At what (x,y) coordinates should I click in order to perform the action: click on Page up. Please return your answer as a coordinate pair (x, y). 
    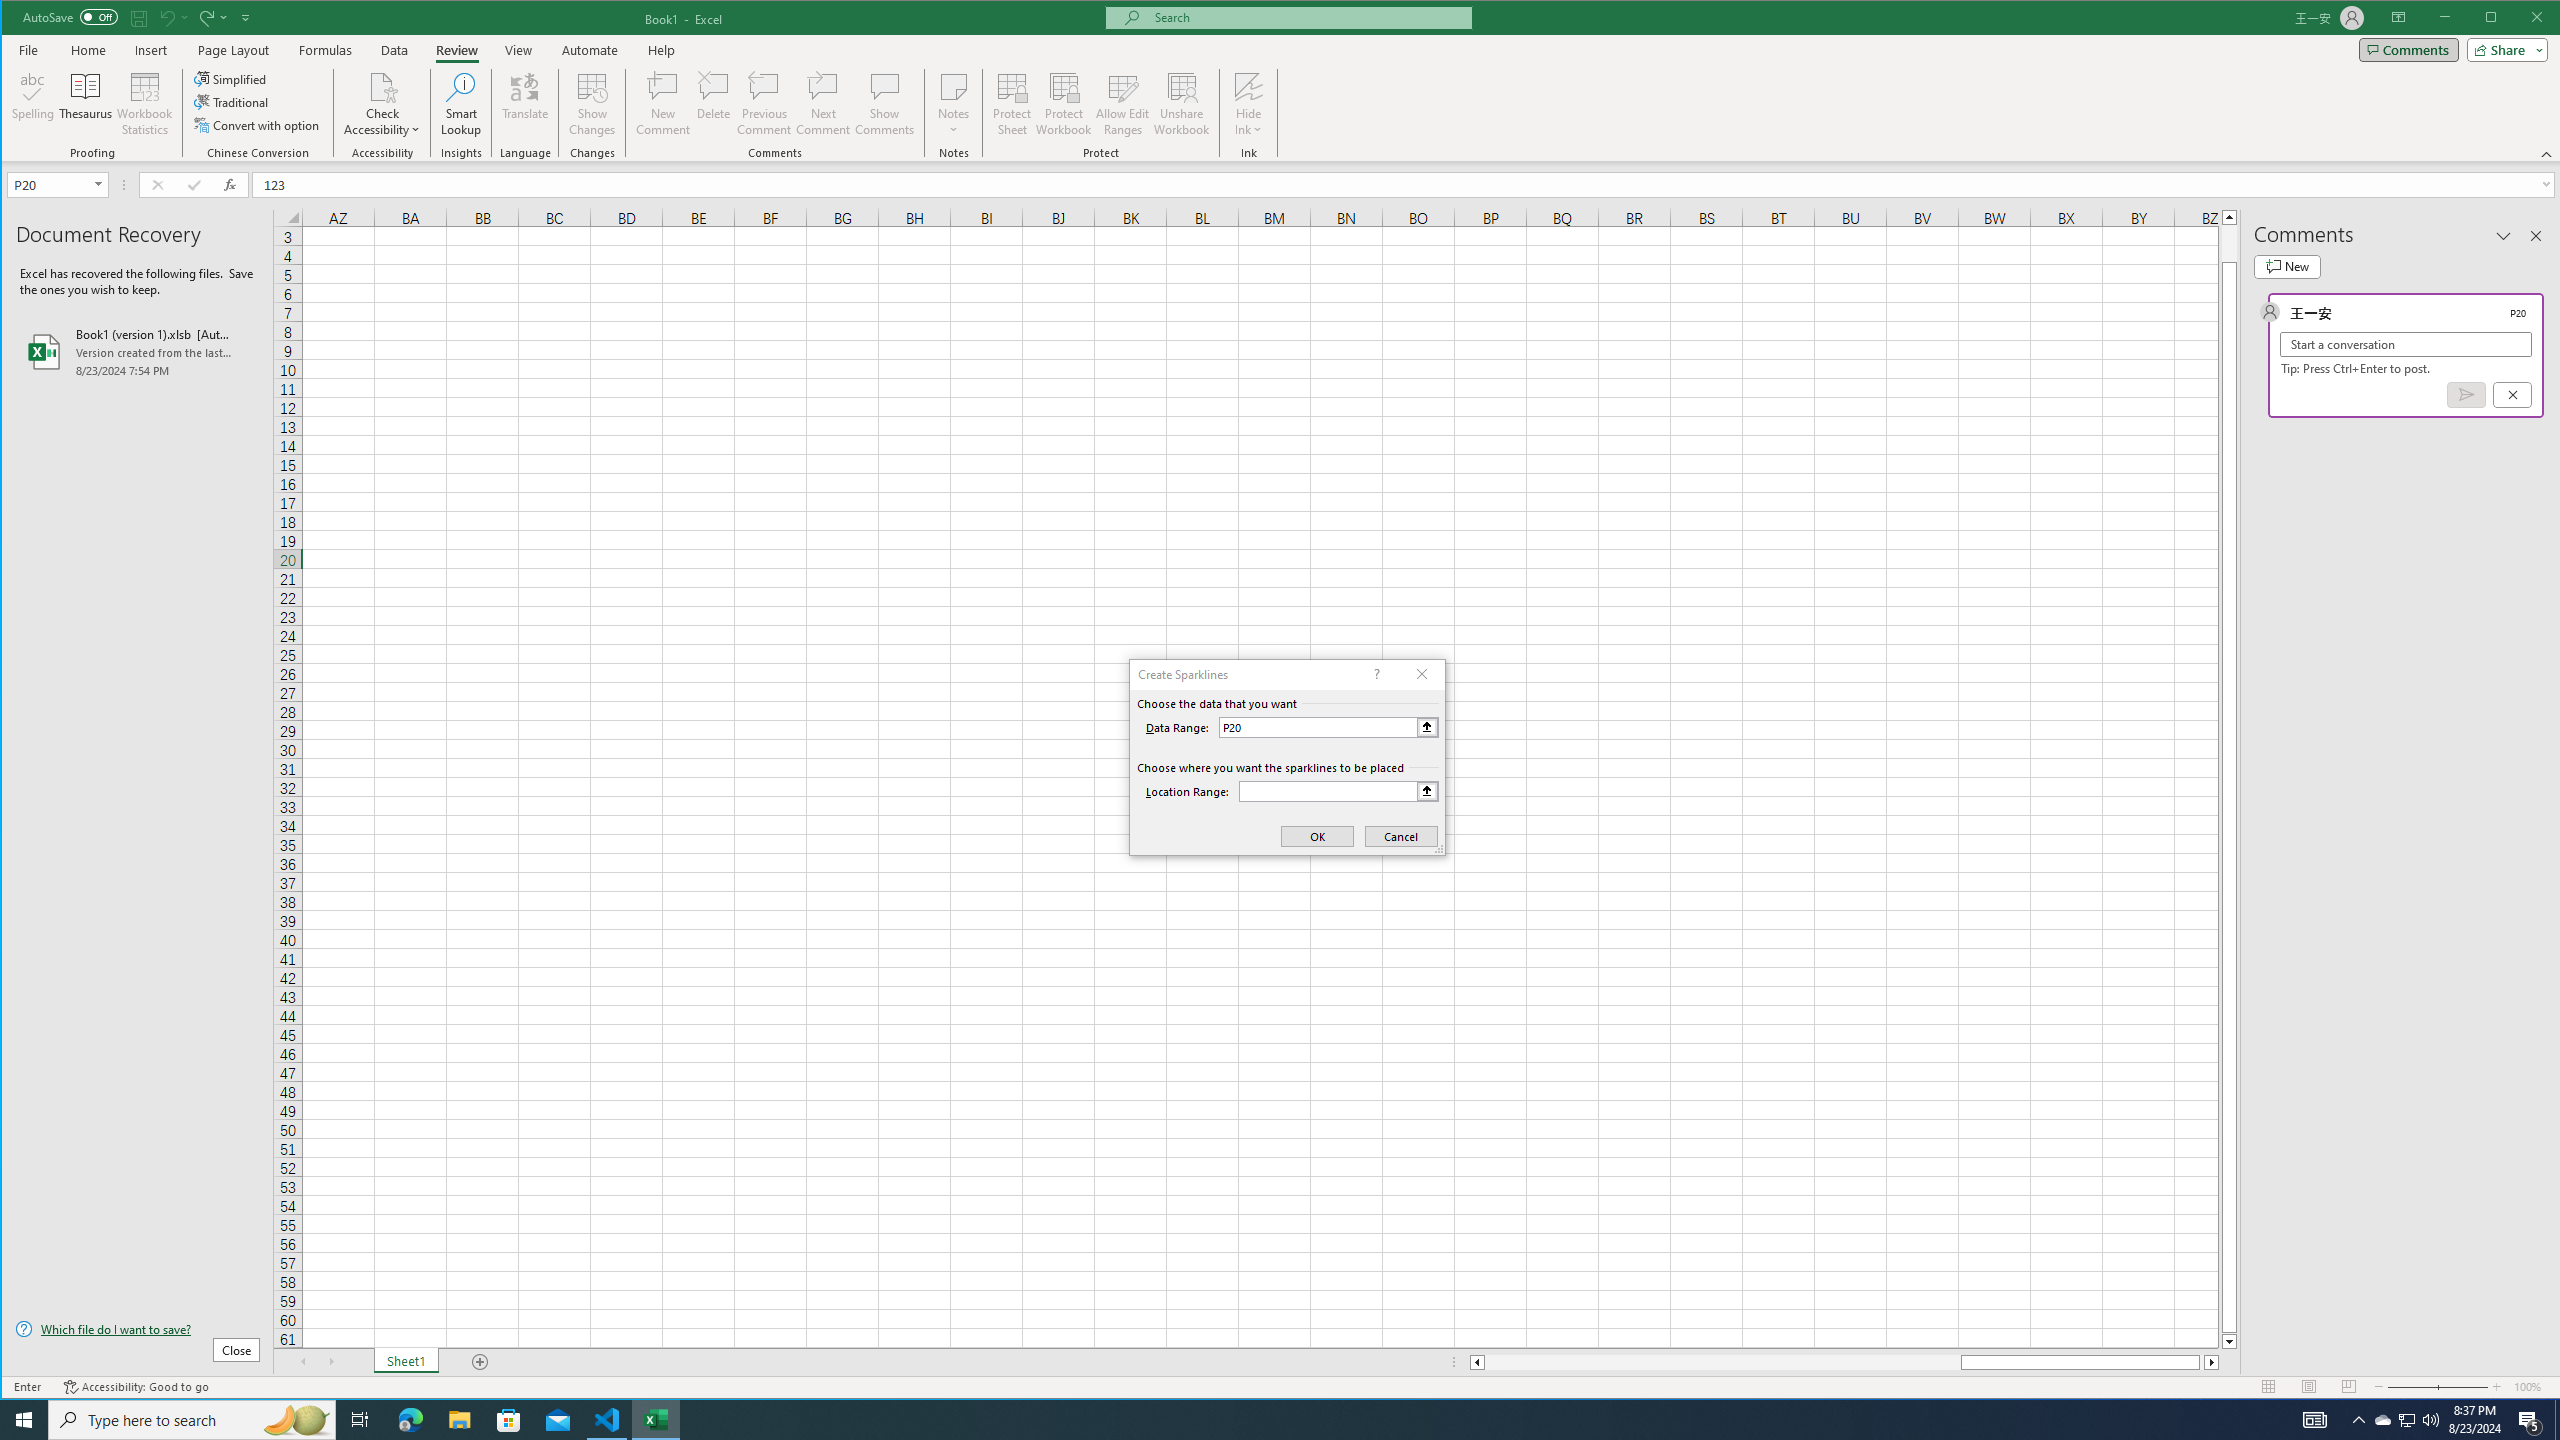
    Looking at the image, I should click on (2230, 243).